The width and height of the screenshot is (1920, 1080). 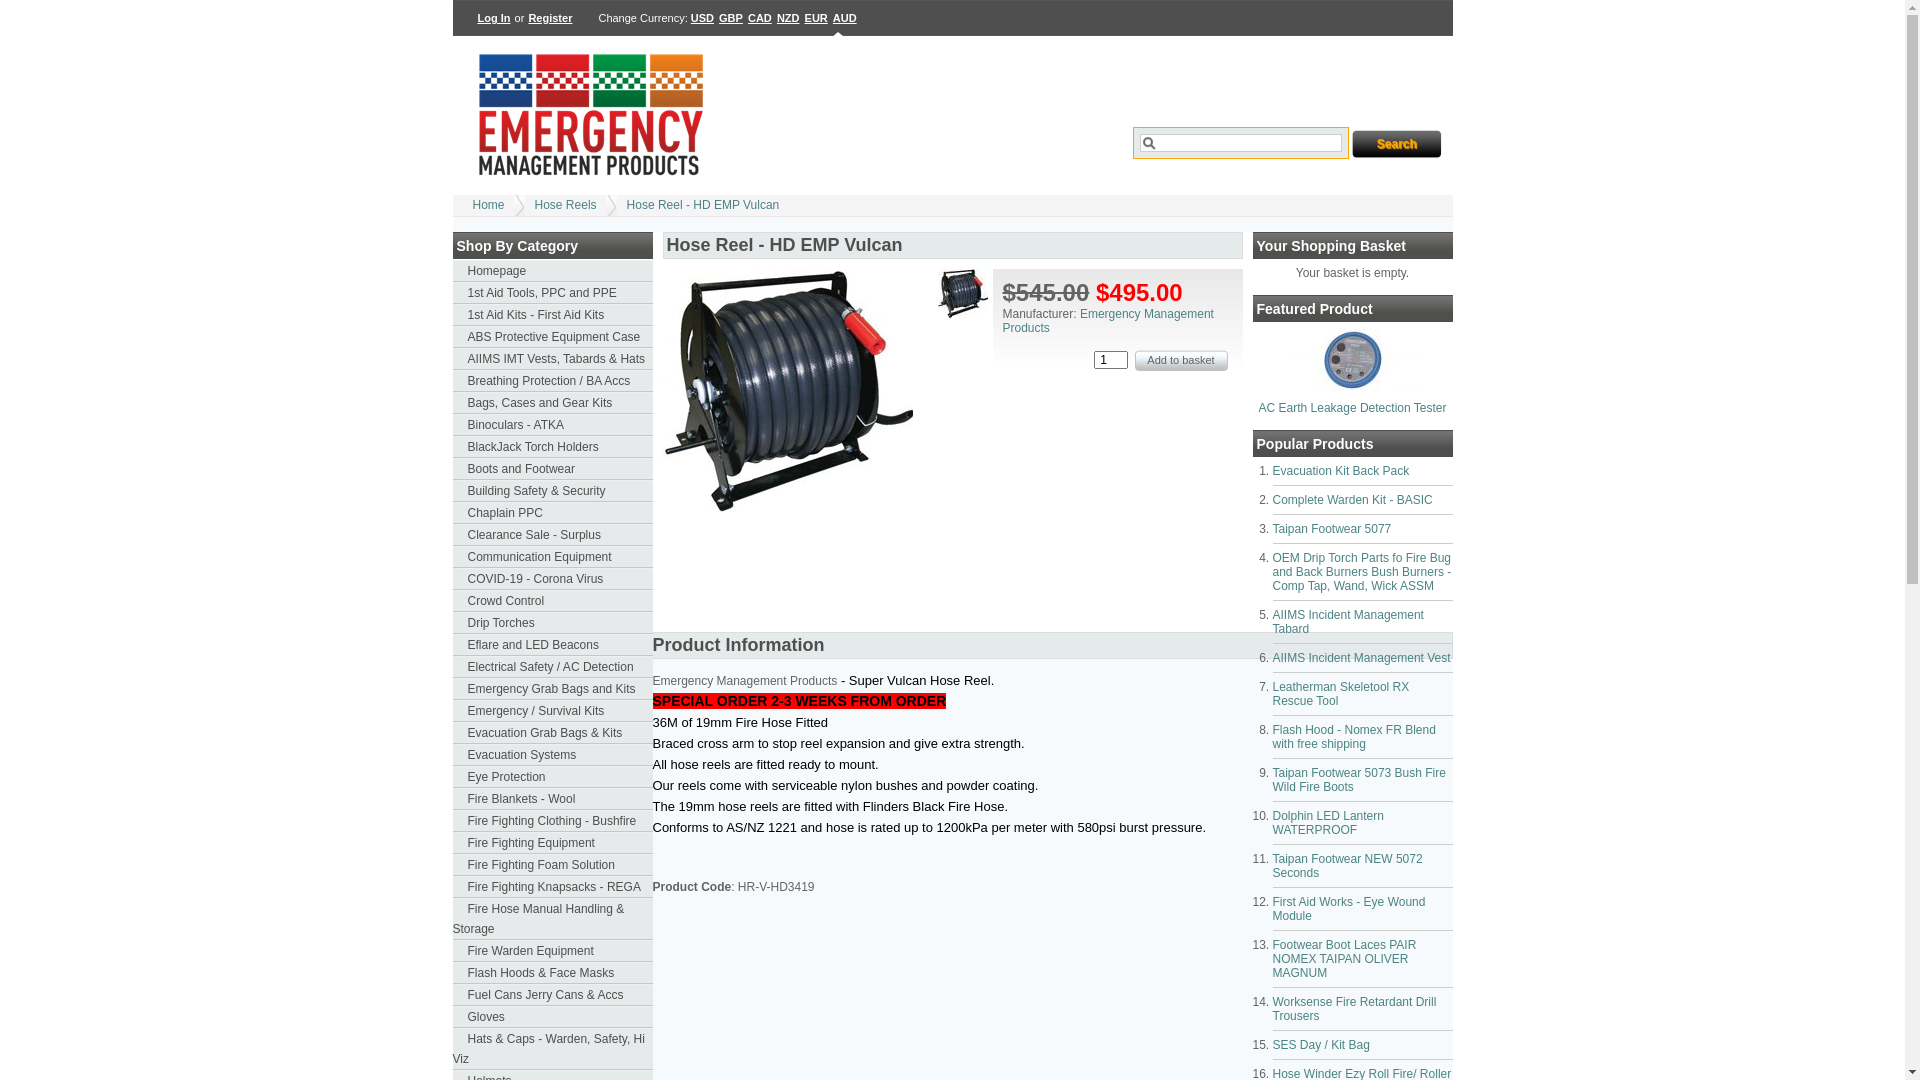 What do you see at coordinates (816, 18) in the screenshot?
I see `EUR` at bounding box center [816, 18].